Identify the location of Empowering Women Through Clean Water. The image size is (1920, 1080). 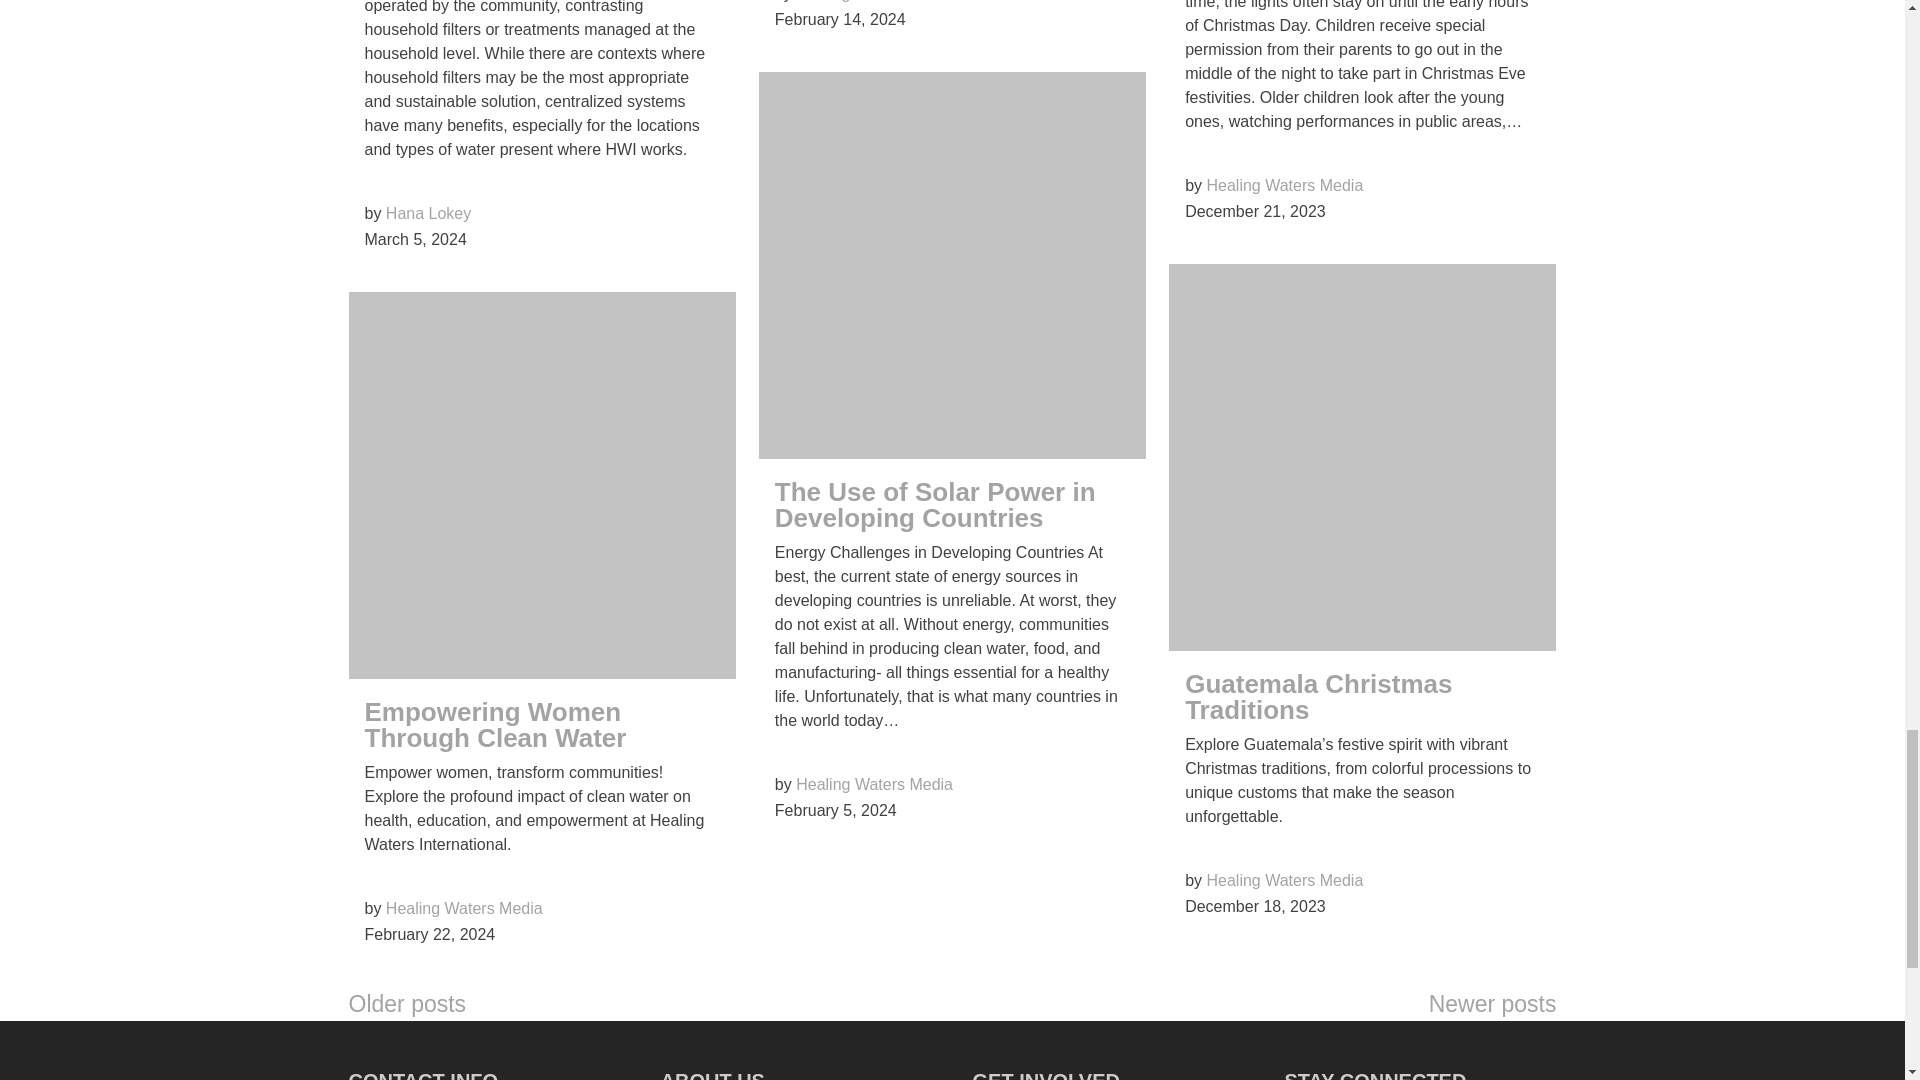
(494, 724).